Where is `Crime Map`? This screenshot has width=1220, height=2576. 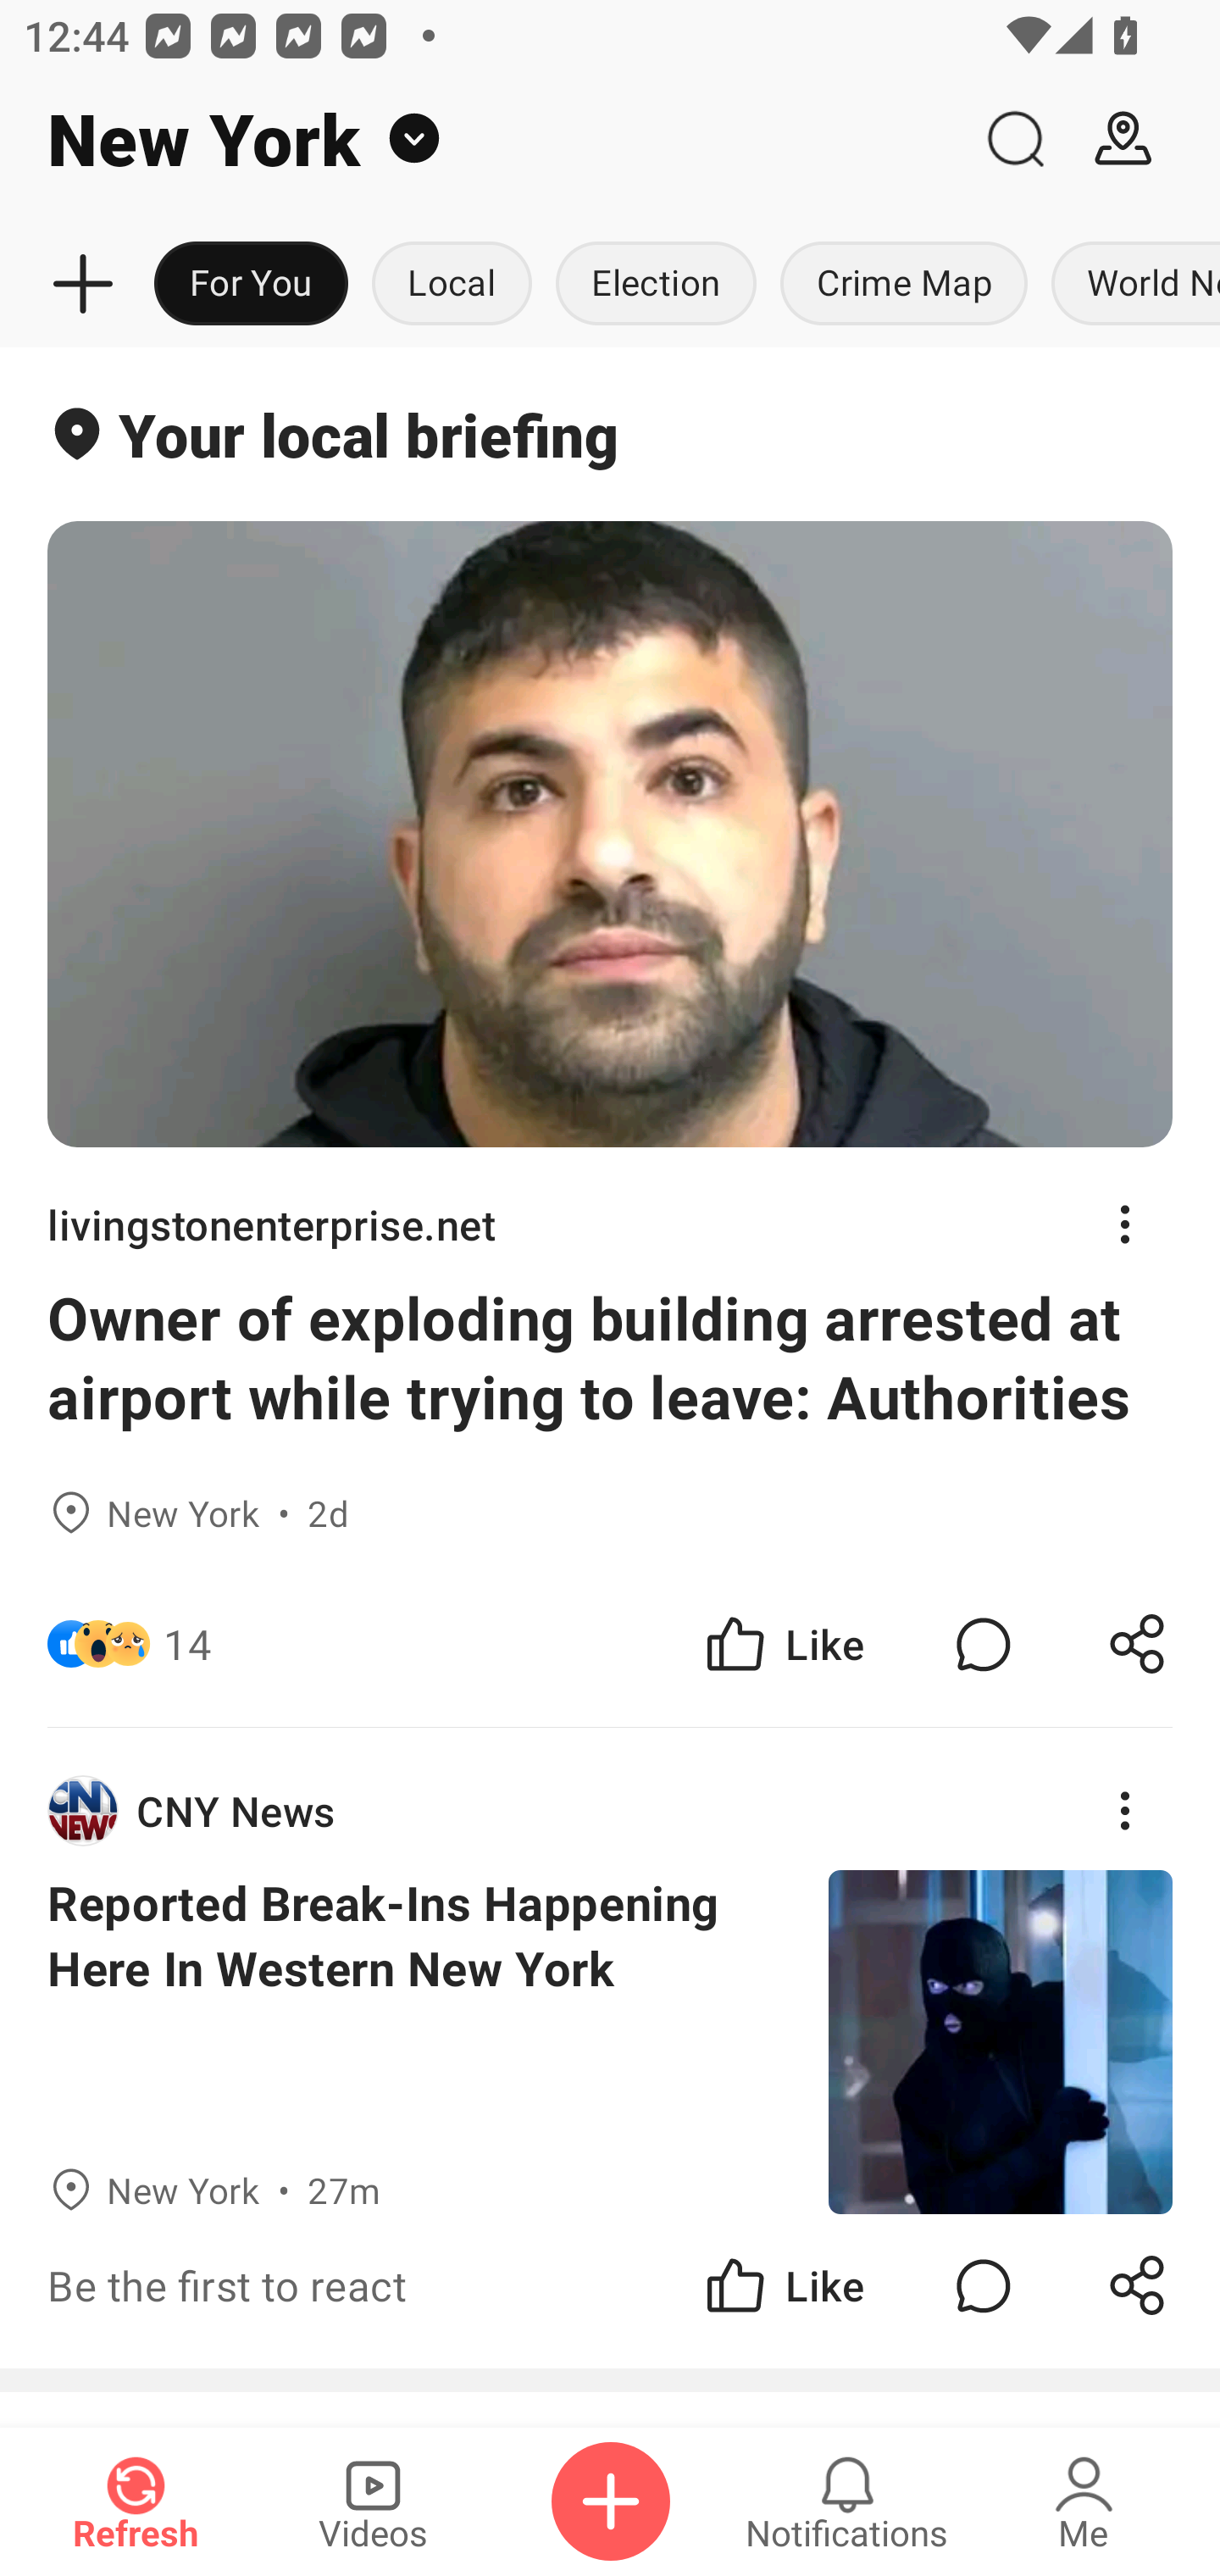 Crime Map is located at coordinates (903, 285).